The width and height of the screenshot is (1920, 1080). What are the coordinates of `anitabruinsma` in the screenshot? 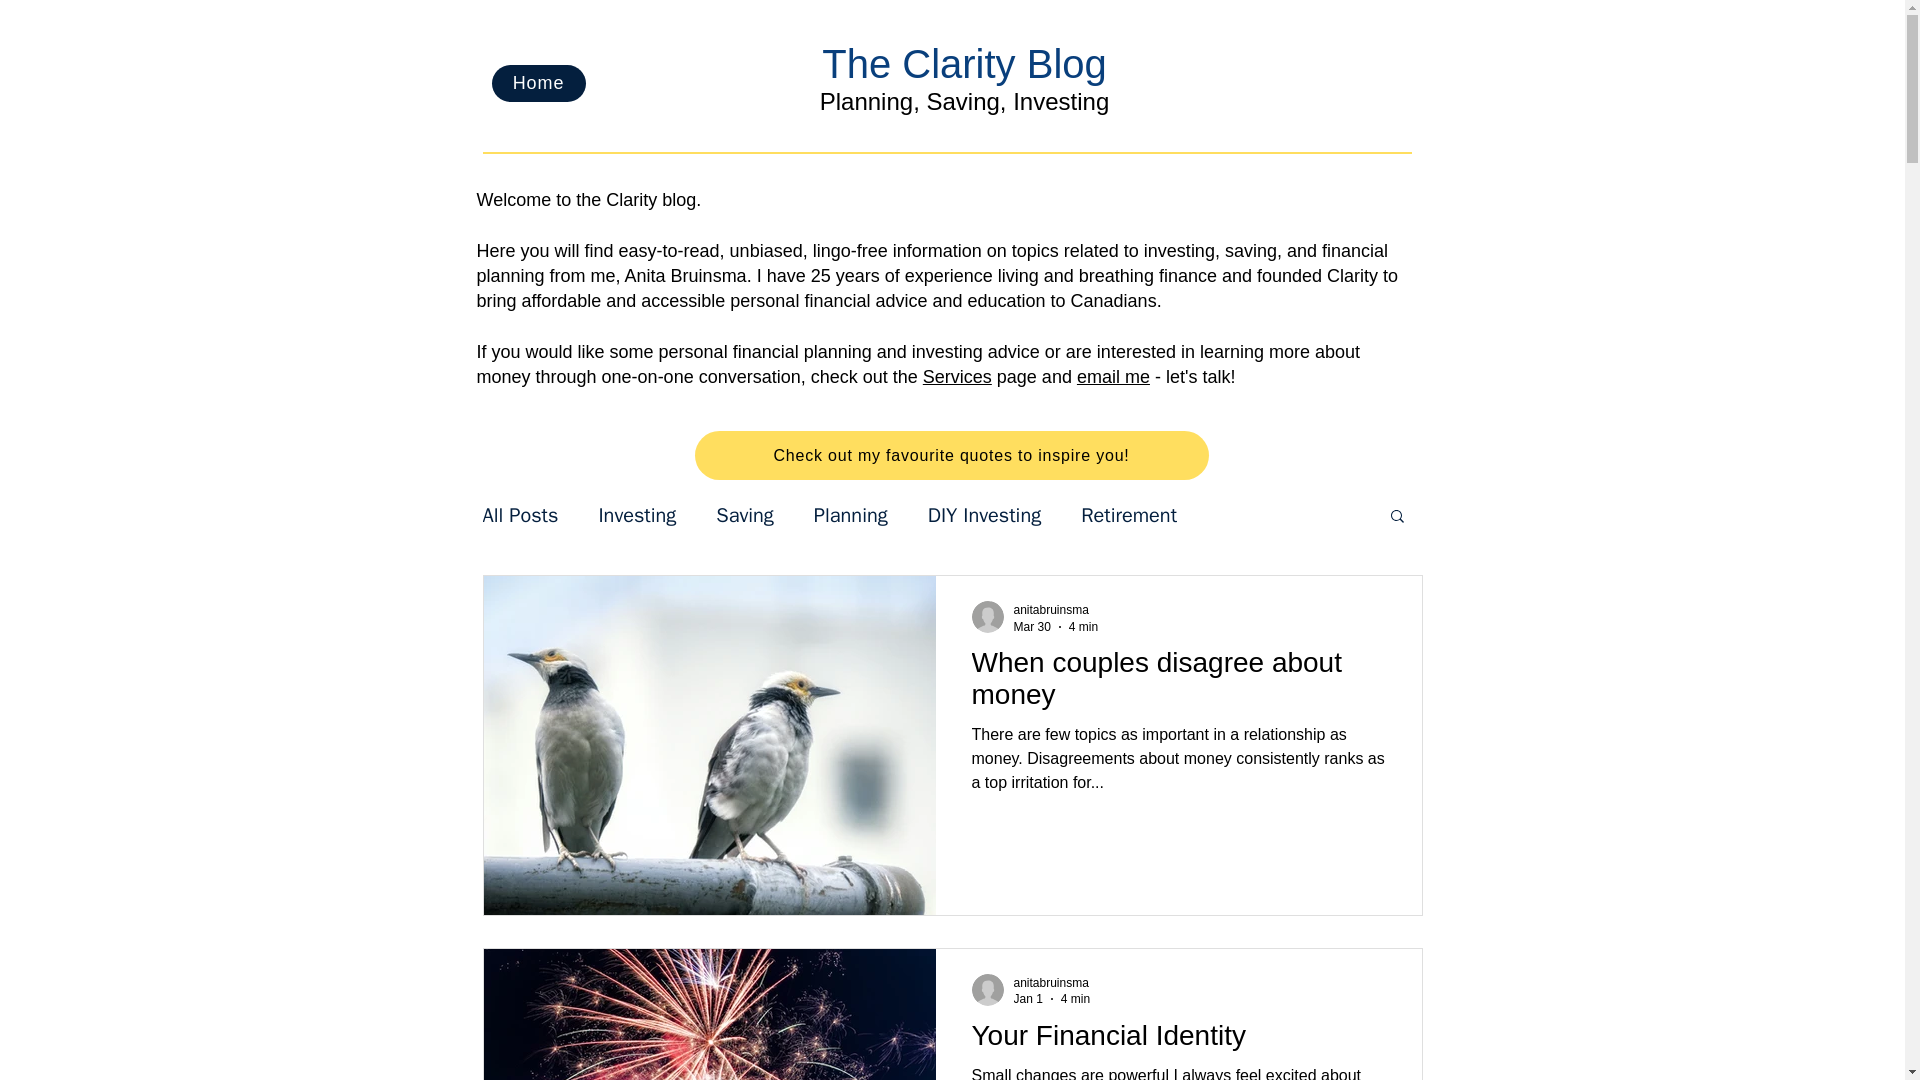 It's located at (1050, 609).